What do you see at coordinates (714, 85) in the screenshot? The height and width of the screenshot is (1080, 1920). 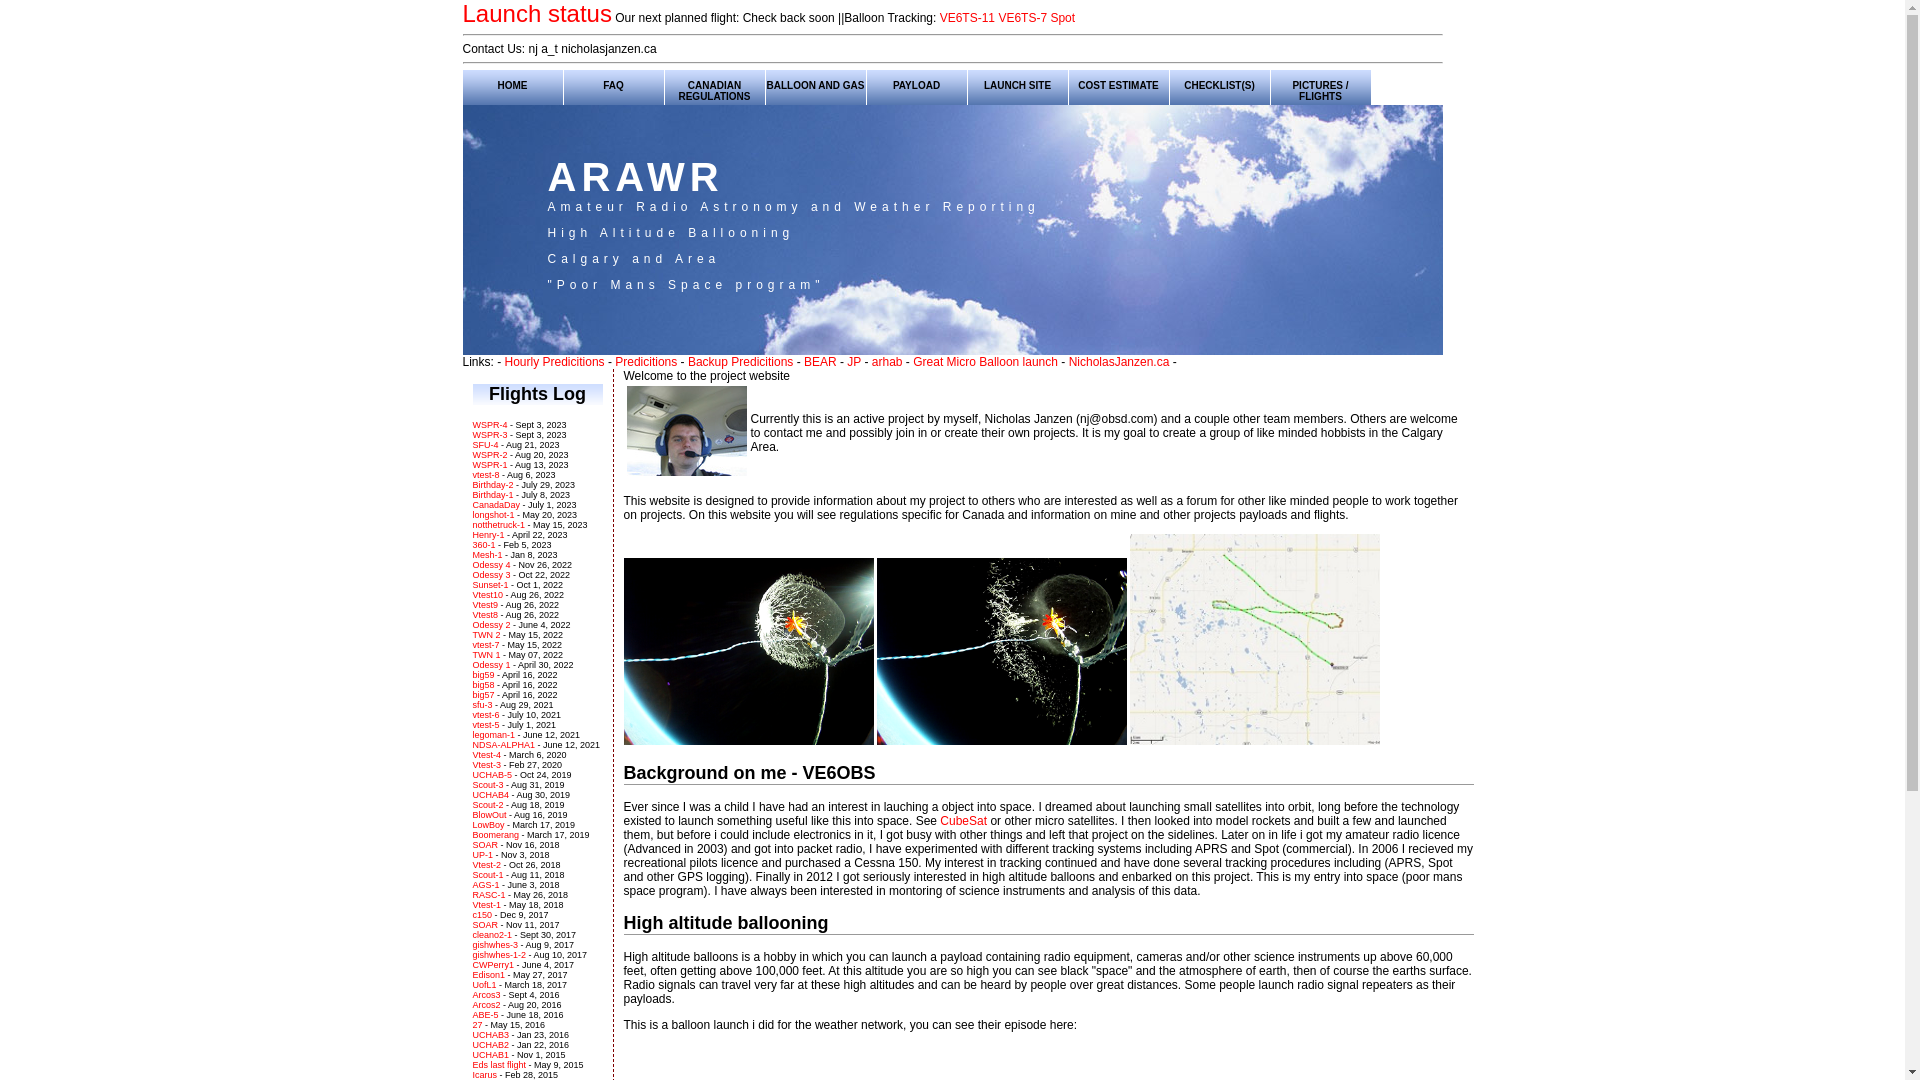 I see `CANADIAN REGULATIONS` at bounding box center [714, 85].